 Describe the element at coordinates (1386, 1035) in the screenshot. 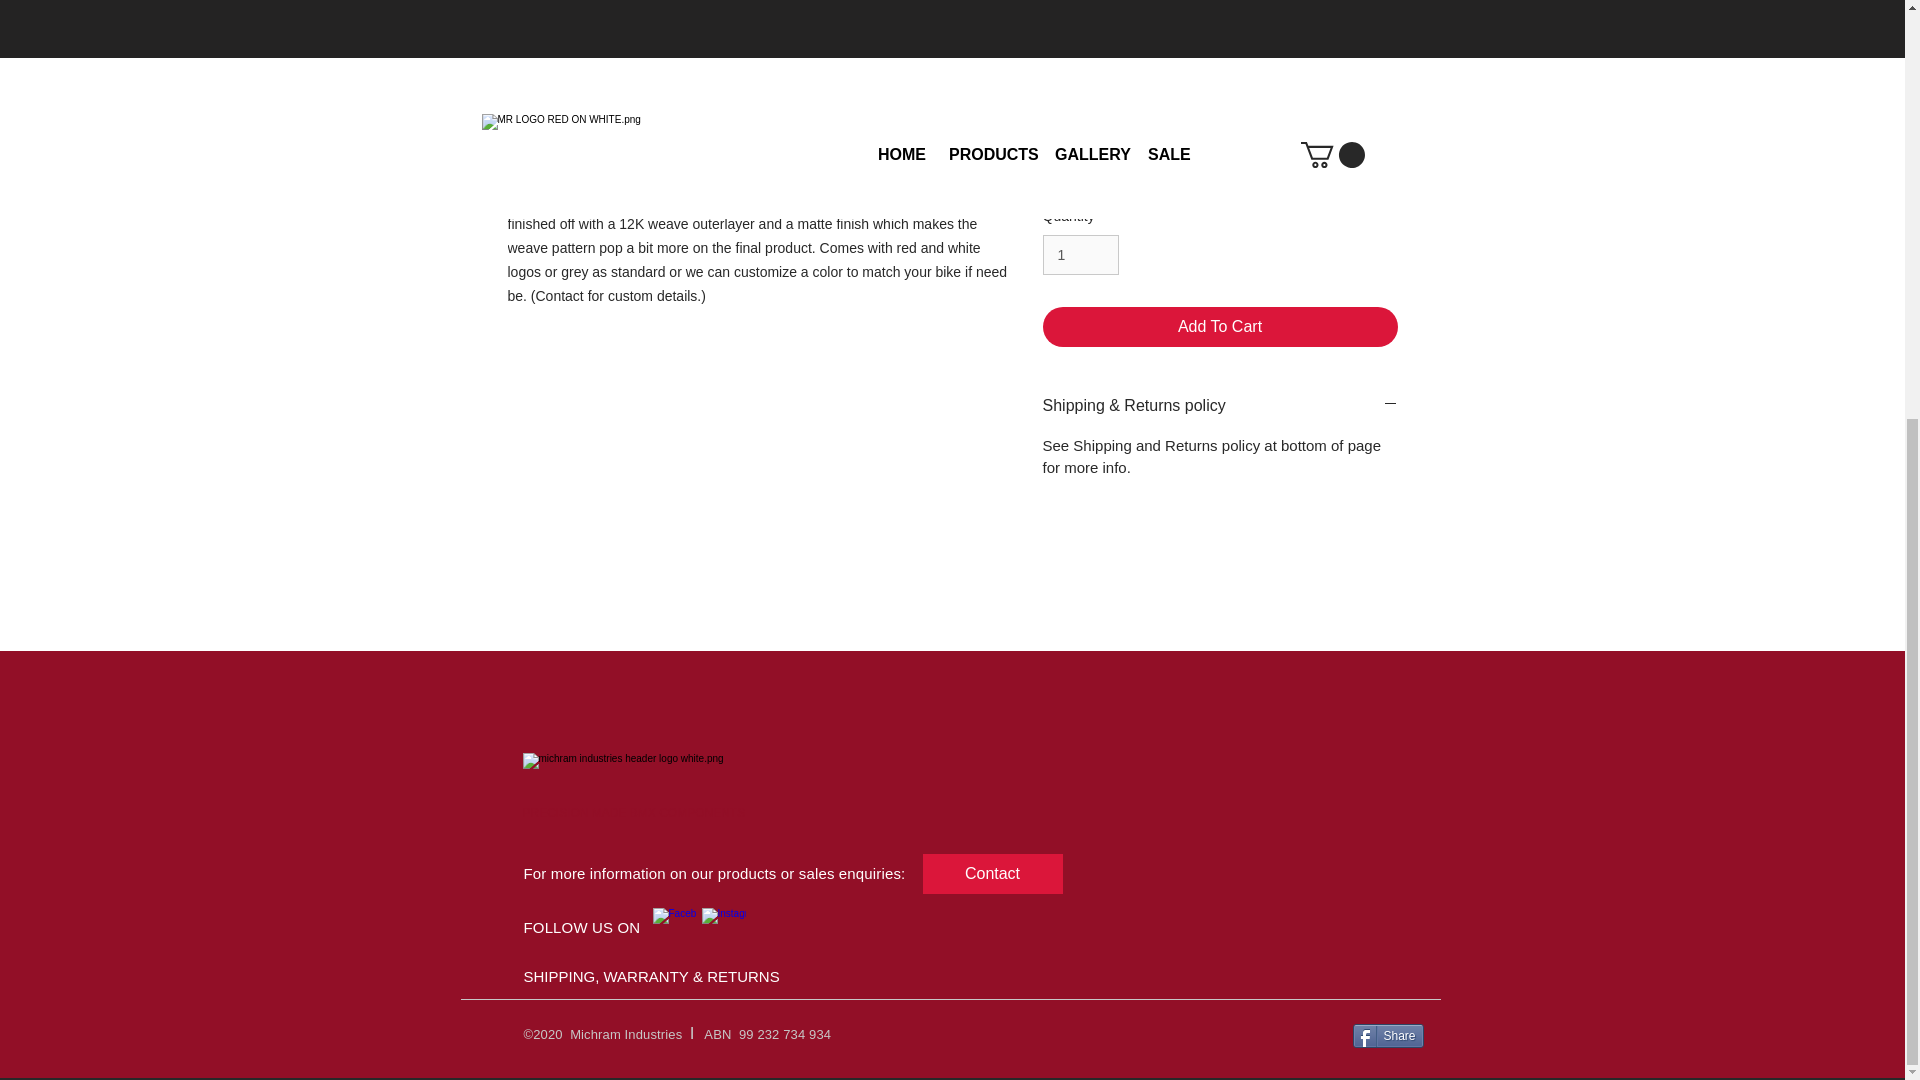

I see `Share` at that location.